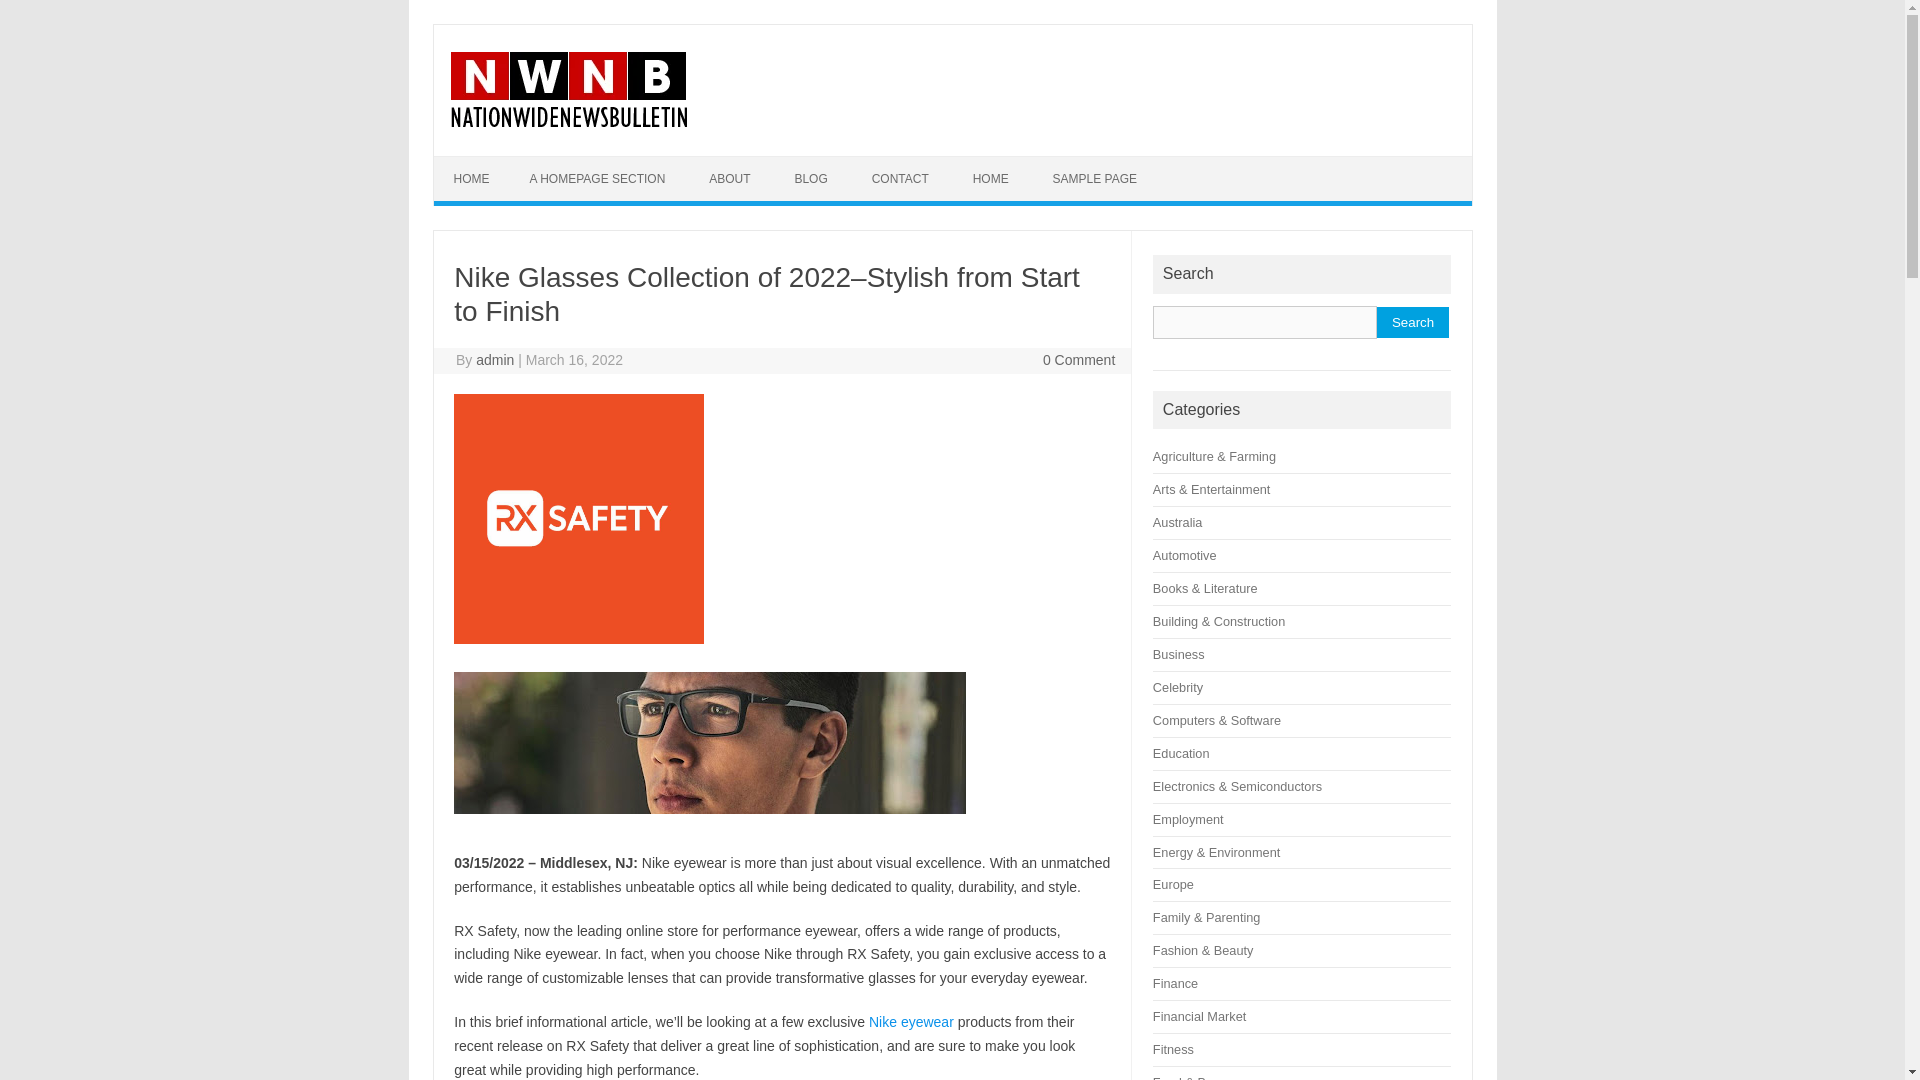 This screenshot has height=1080, width=1920. I want to click on Skip to content, so click(480, 162).